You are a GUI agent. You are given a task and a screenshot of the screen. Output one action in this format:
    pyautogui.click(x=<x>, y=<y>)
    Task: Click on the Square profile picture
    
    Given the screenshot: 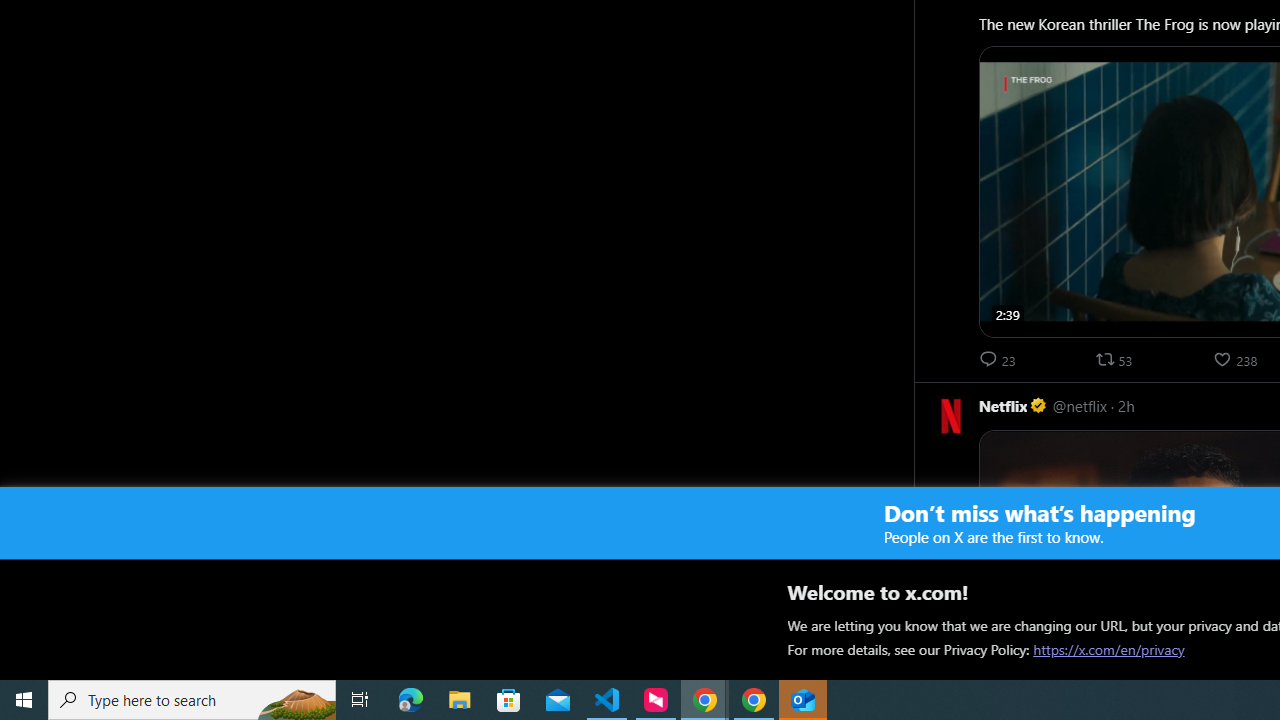 What is the action you would take?
    pyautogui.click(x=950, y=415)
    